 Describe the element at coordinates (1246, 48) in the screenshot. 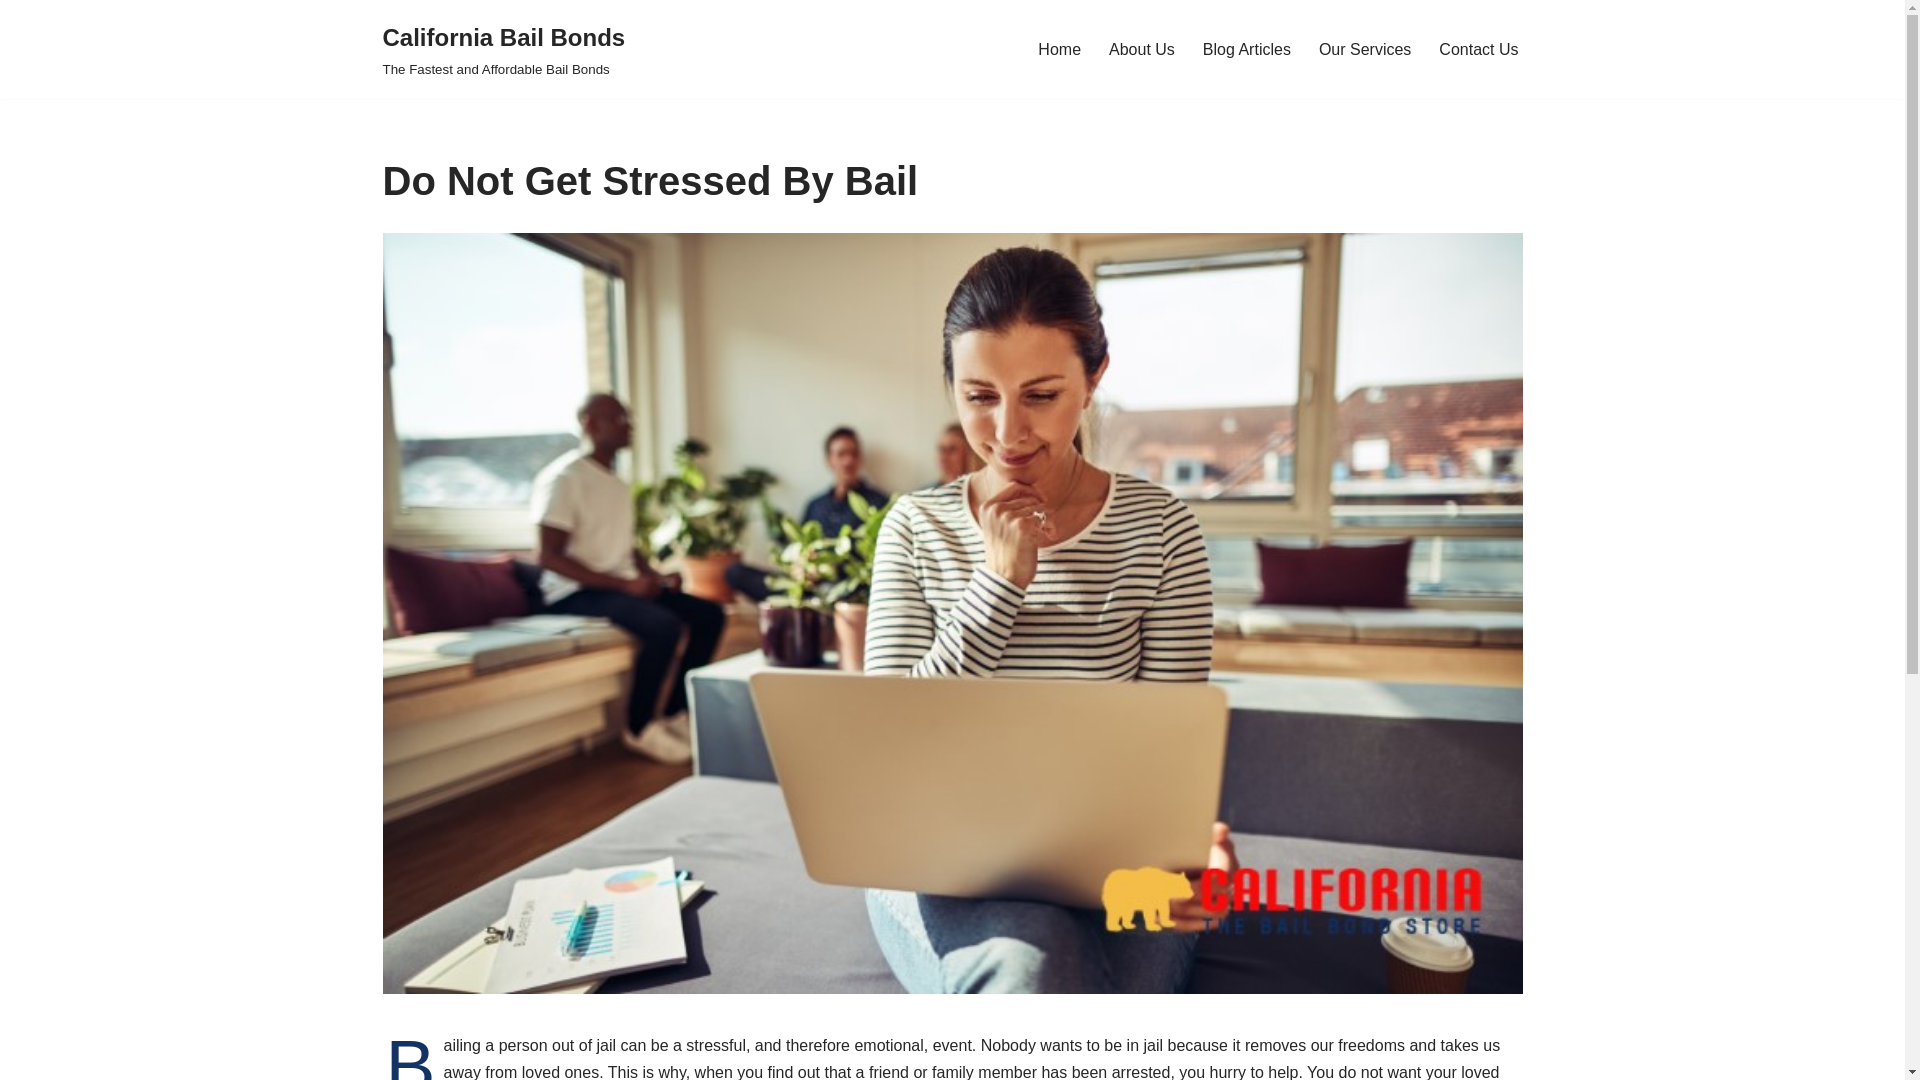

I see `Blog Articles` at that location.